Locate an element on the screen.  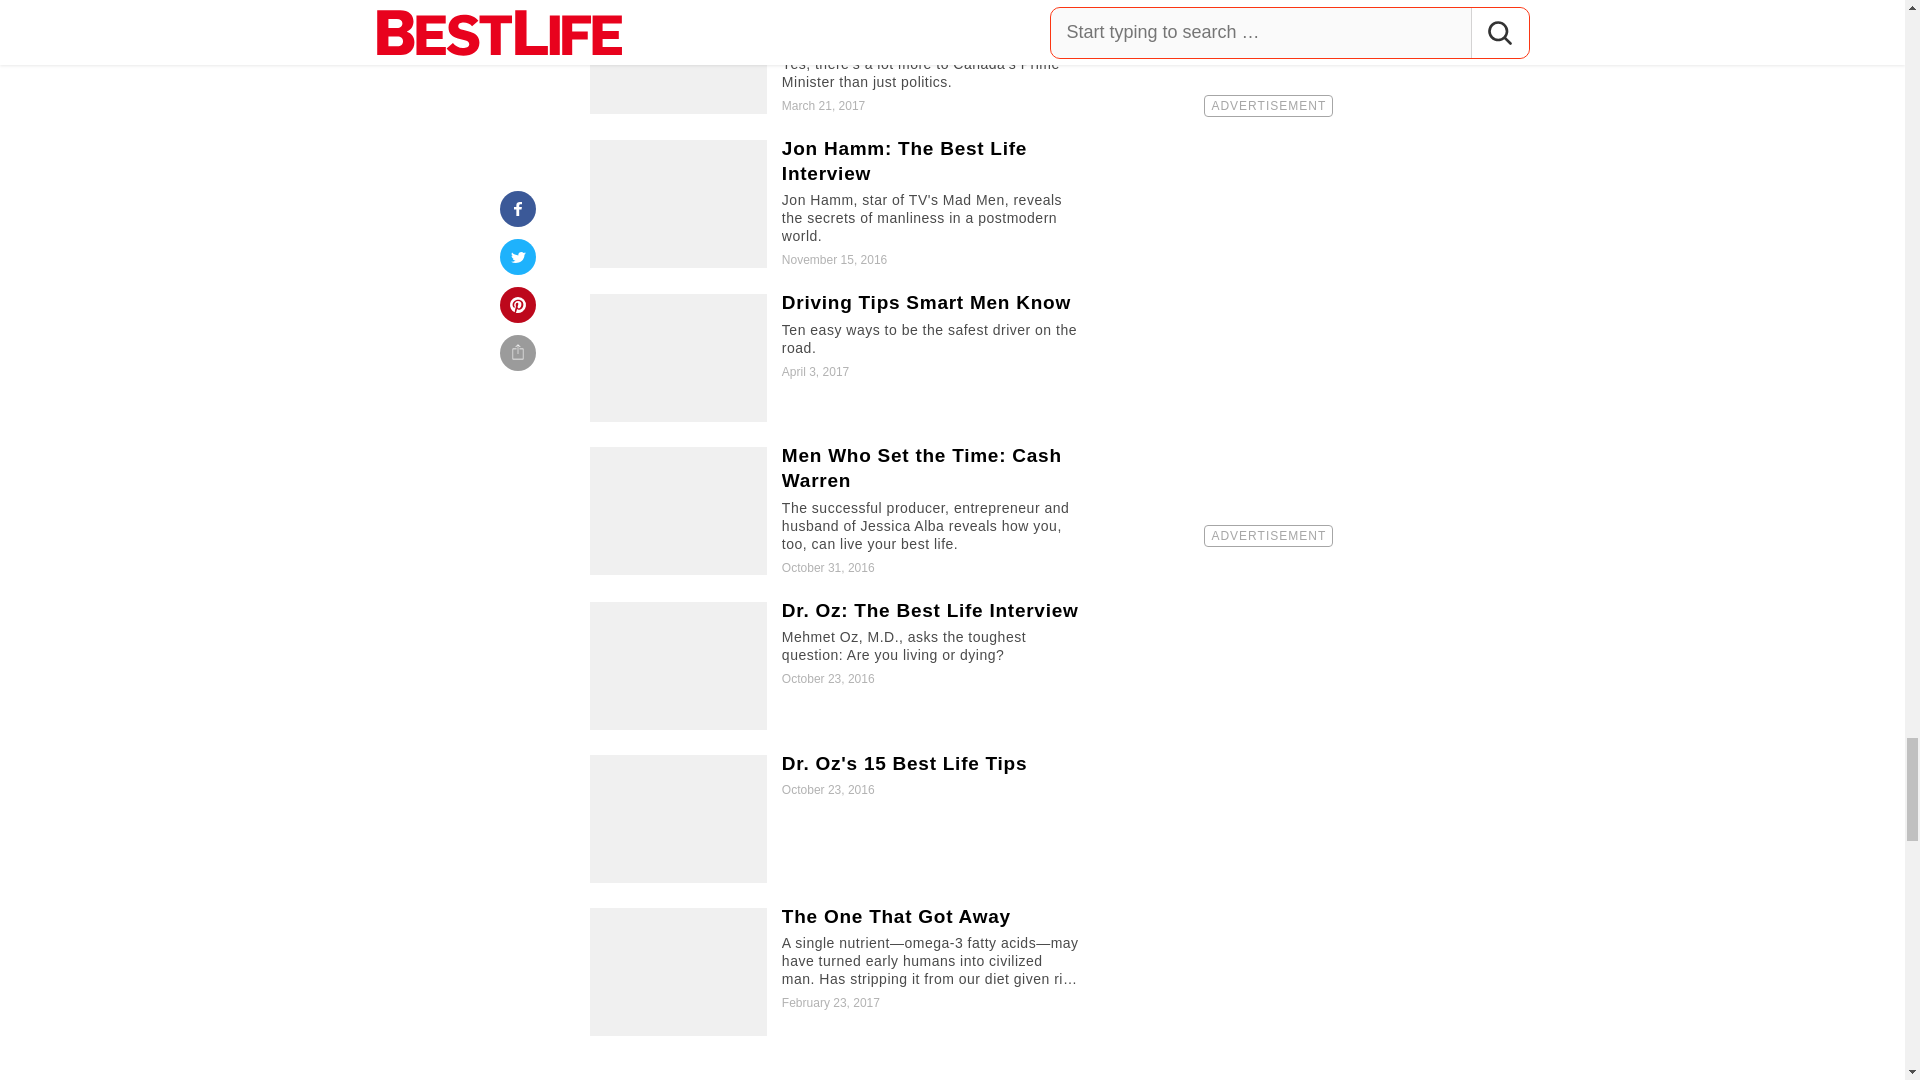
Dr. Oz's 15 Best Life Tips is located at coordinates (838, 818).